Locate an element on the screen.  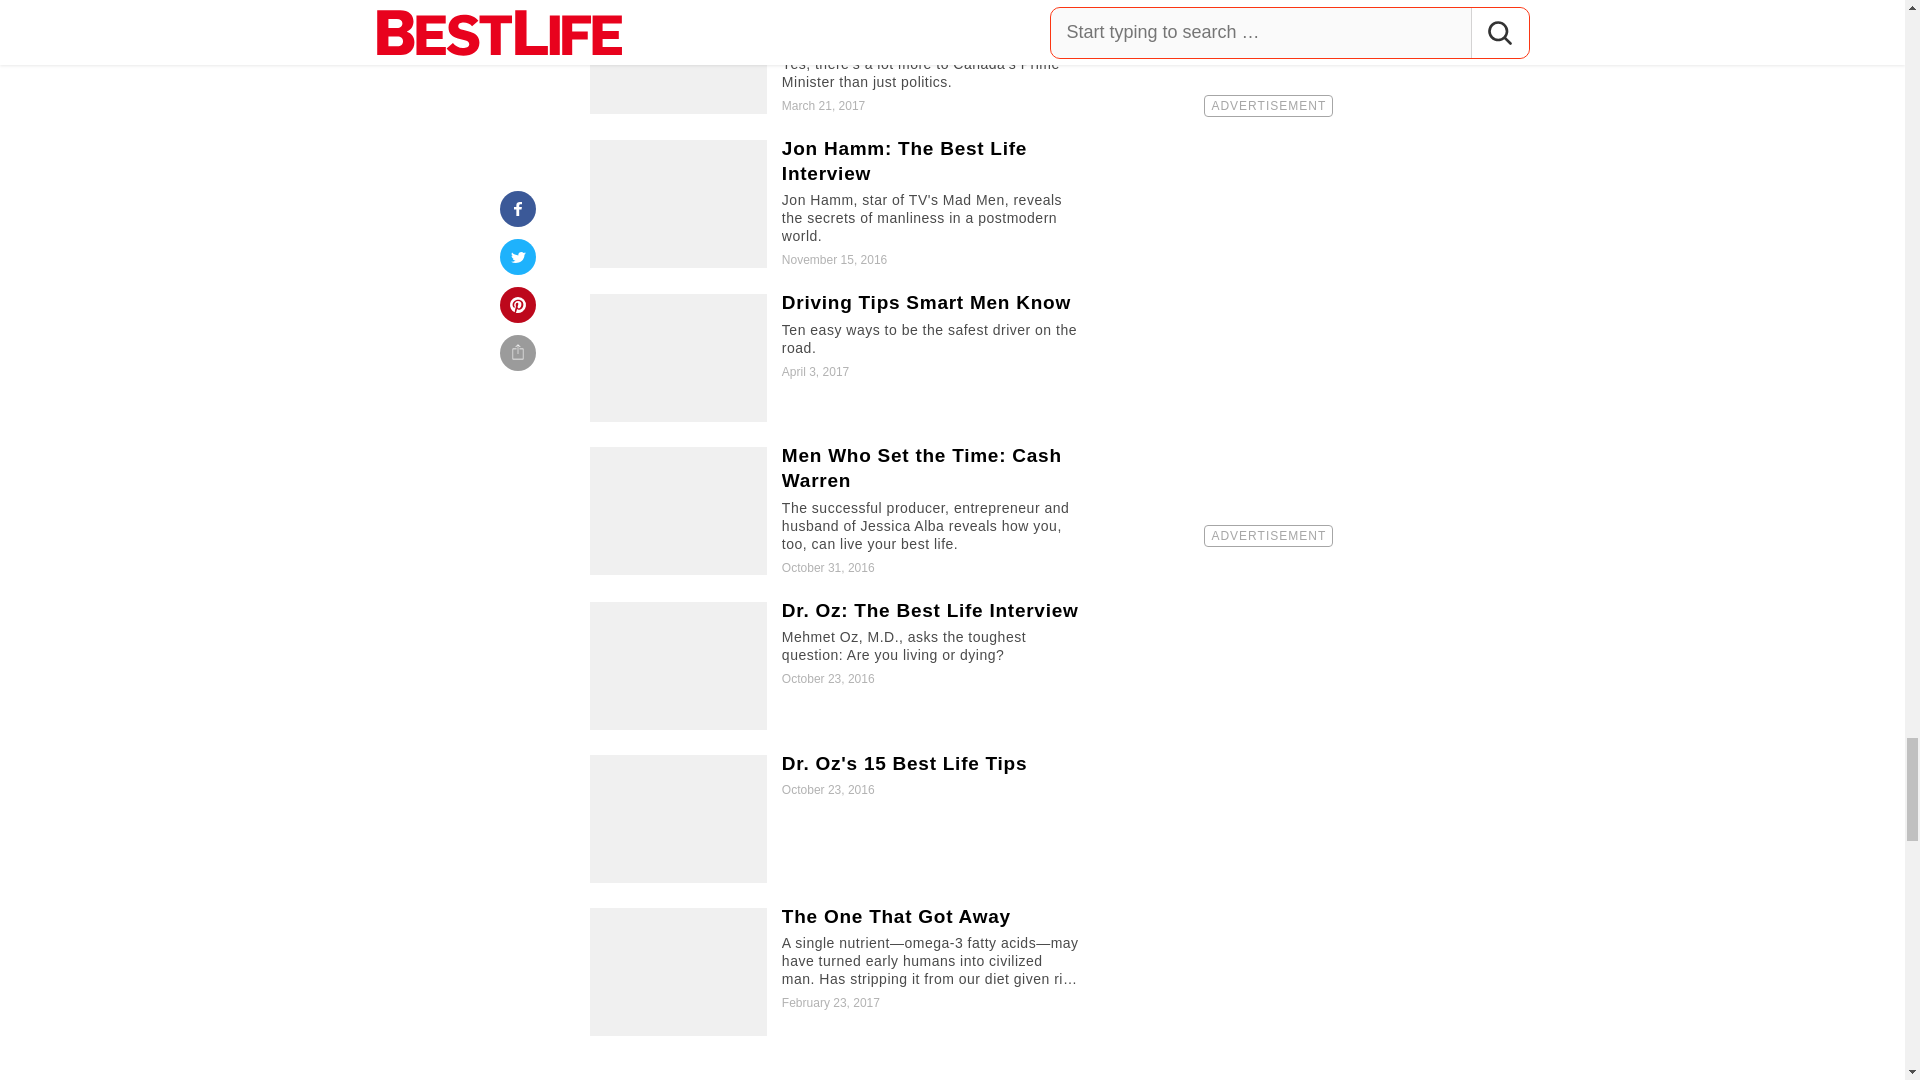
Dr. Oz's 15 Best Life Tips is located at coordinates (838, 818).